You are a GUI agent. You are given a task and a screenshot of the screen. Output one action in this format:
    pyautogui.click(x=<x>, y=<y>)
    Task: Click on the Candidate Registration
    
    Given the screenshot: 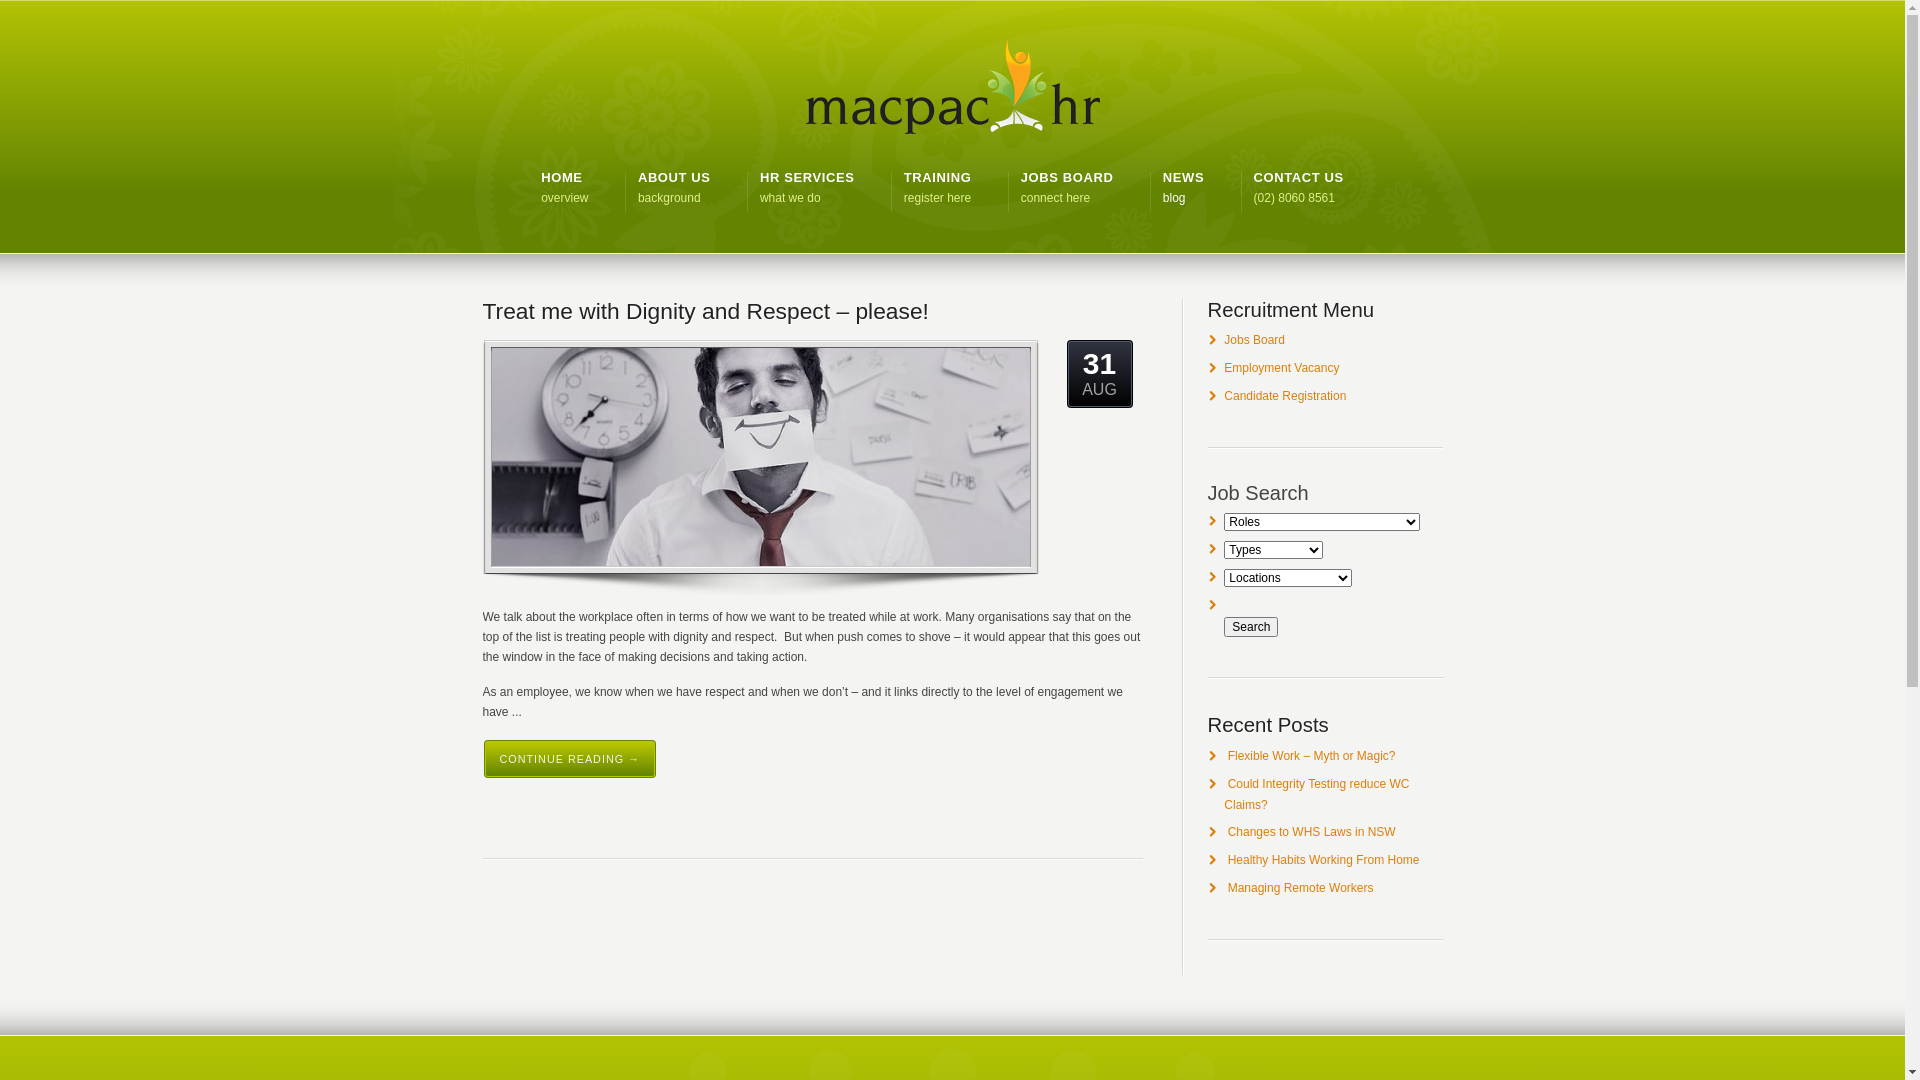 What is the action you would take?
    pyautogui.click(x=1285, y=396)
    